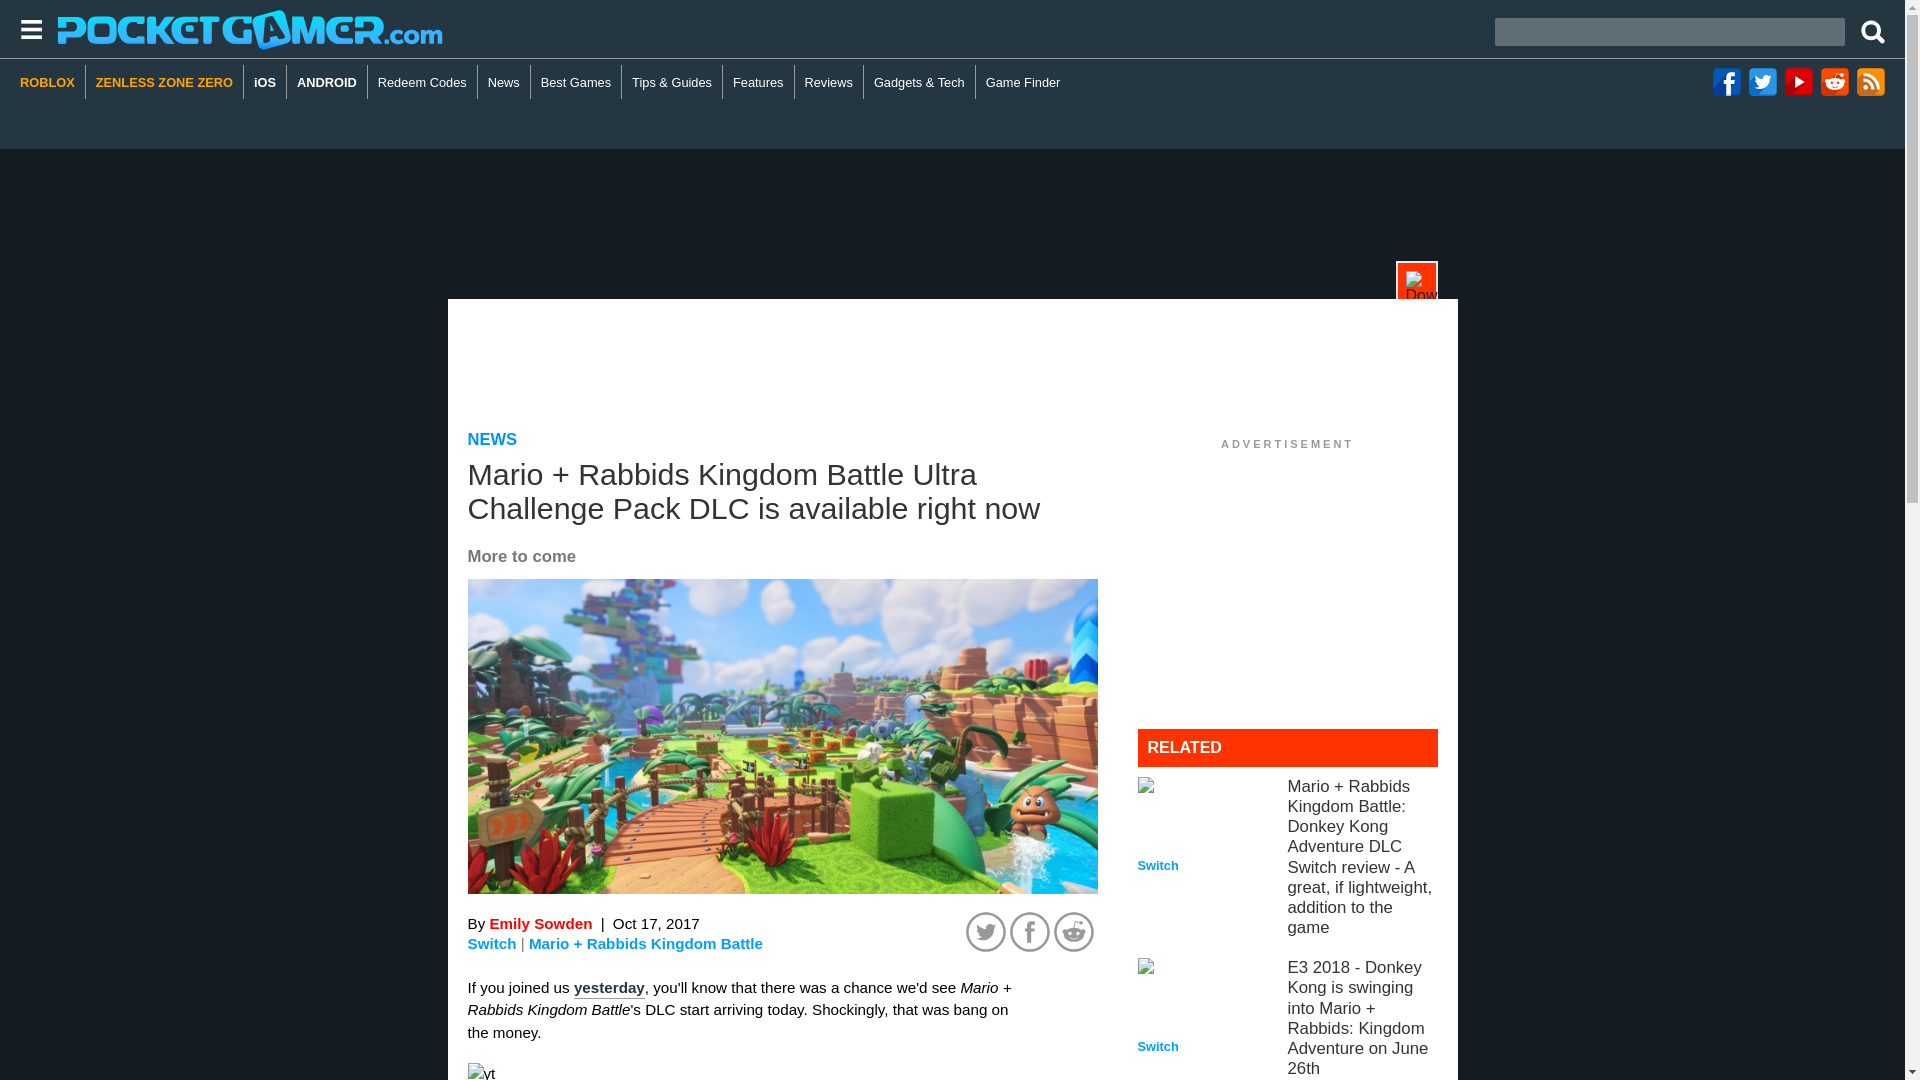  What do you see at coordinates (576, 82) in the screenshot?
I see `Best Games` at bounding box center [576, 82].